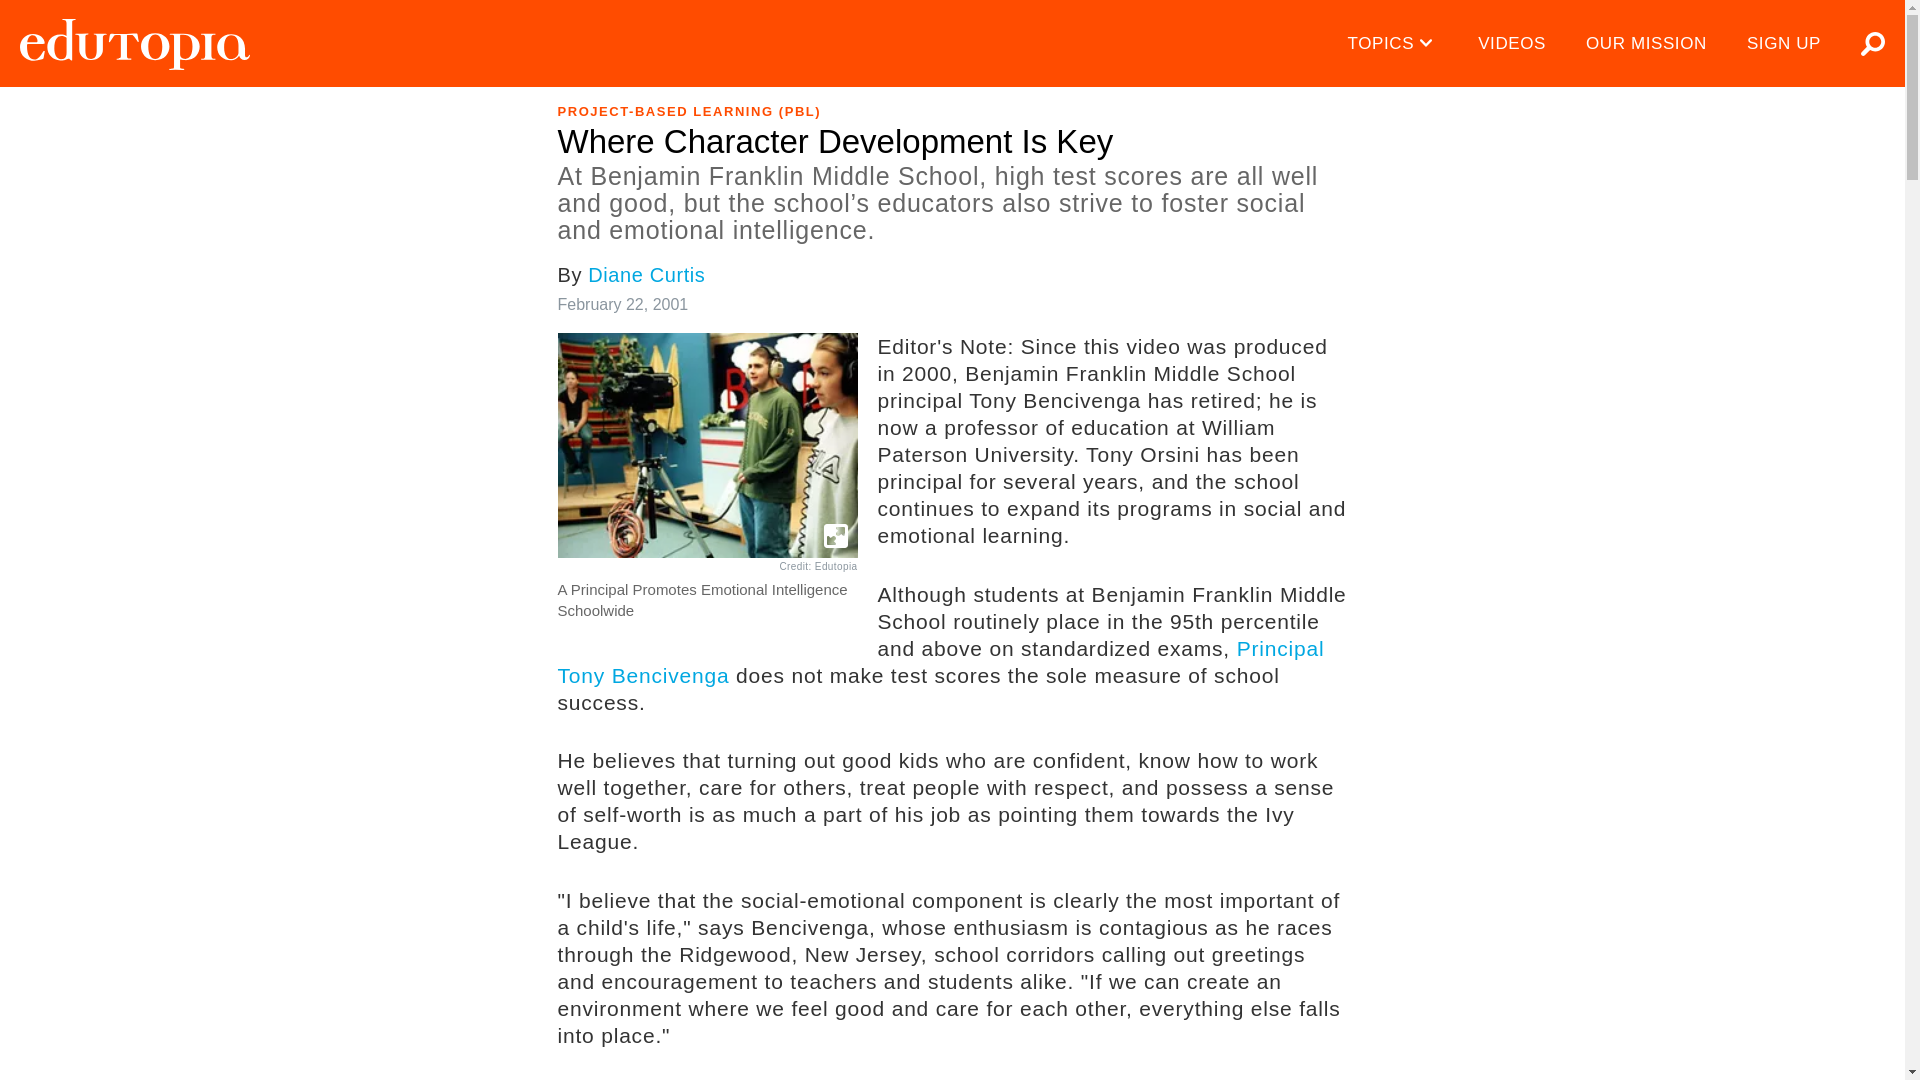 The width and height of the screenshot is (1920, 1080). What do you see at coordinates (1784, 44) in the screenshot?
I see `SIGN UP` at bounding box center [1784, 44].